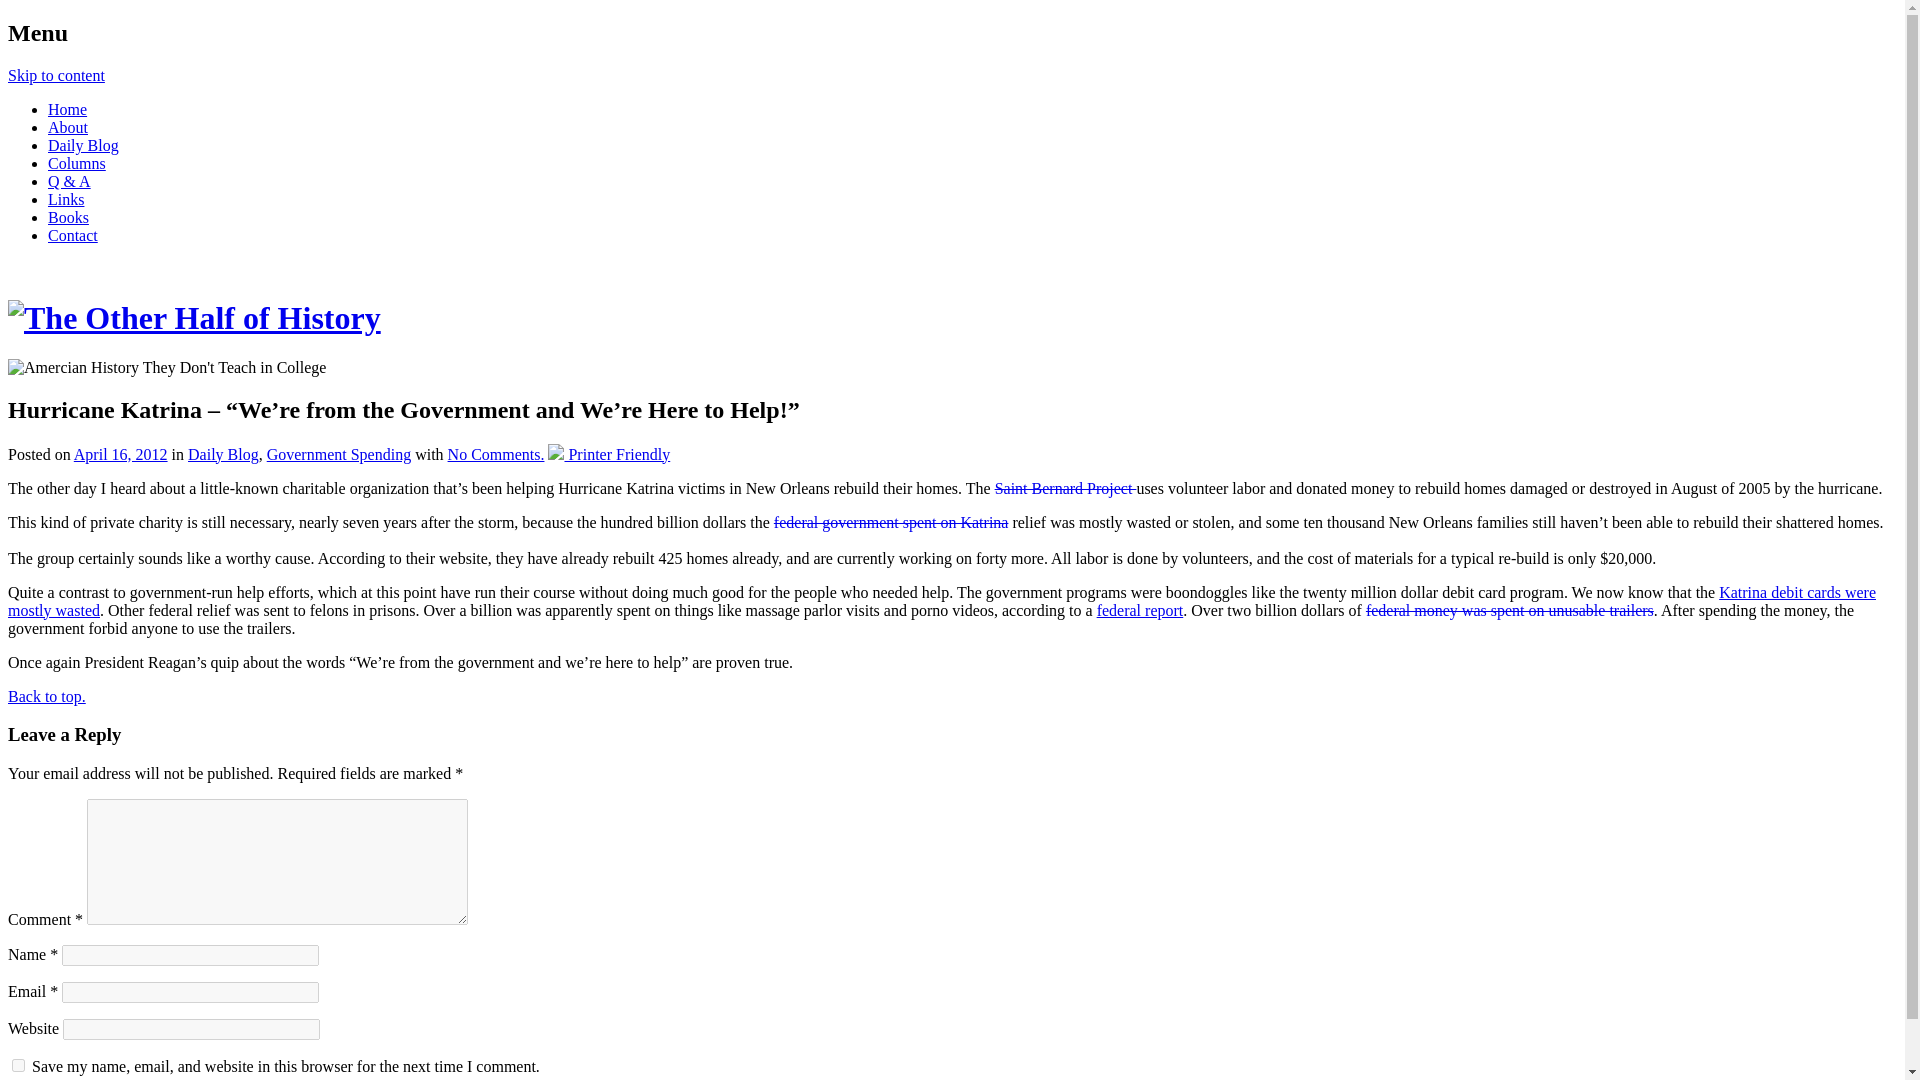 The width and height of the screenshot is (1920, 1080). I want to click on Books, so click(68, 217).